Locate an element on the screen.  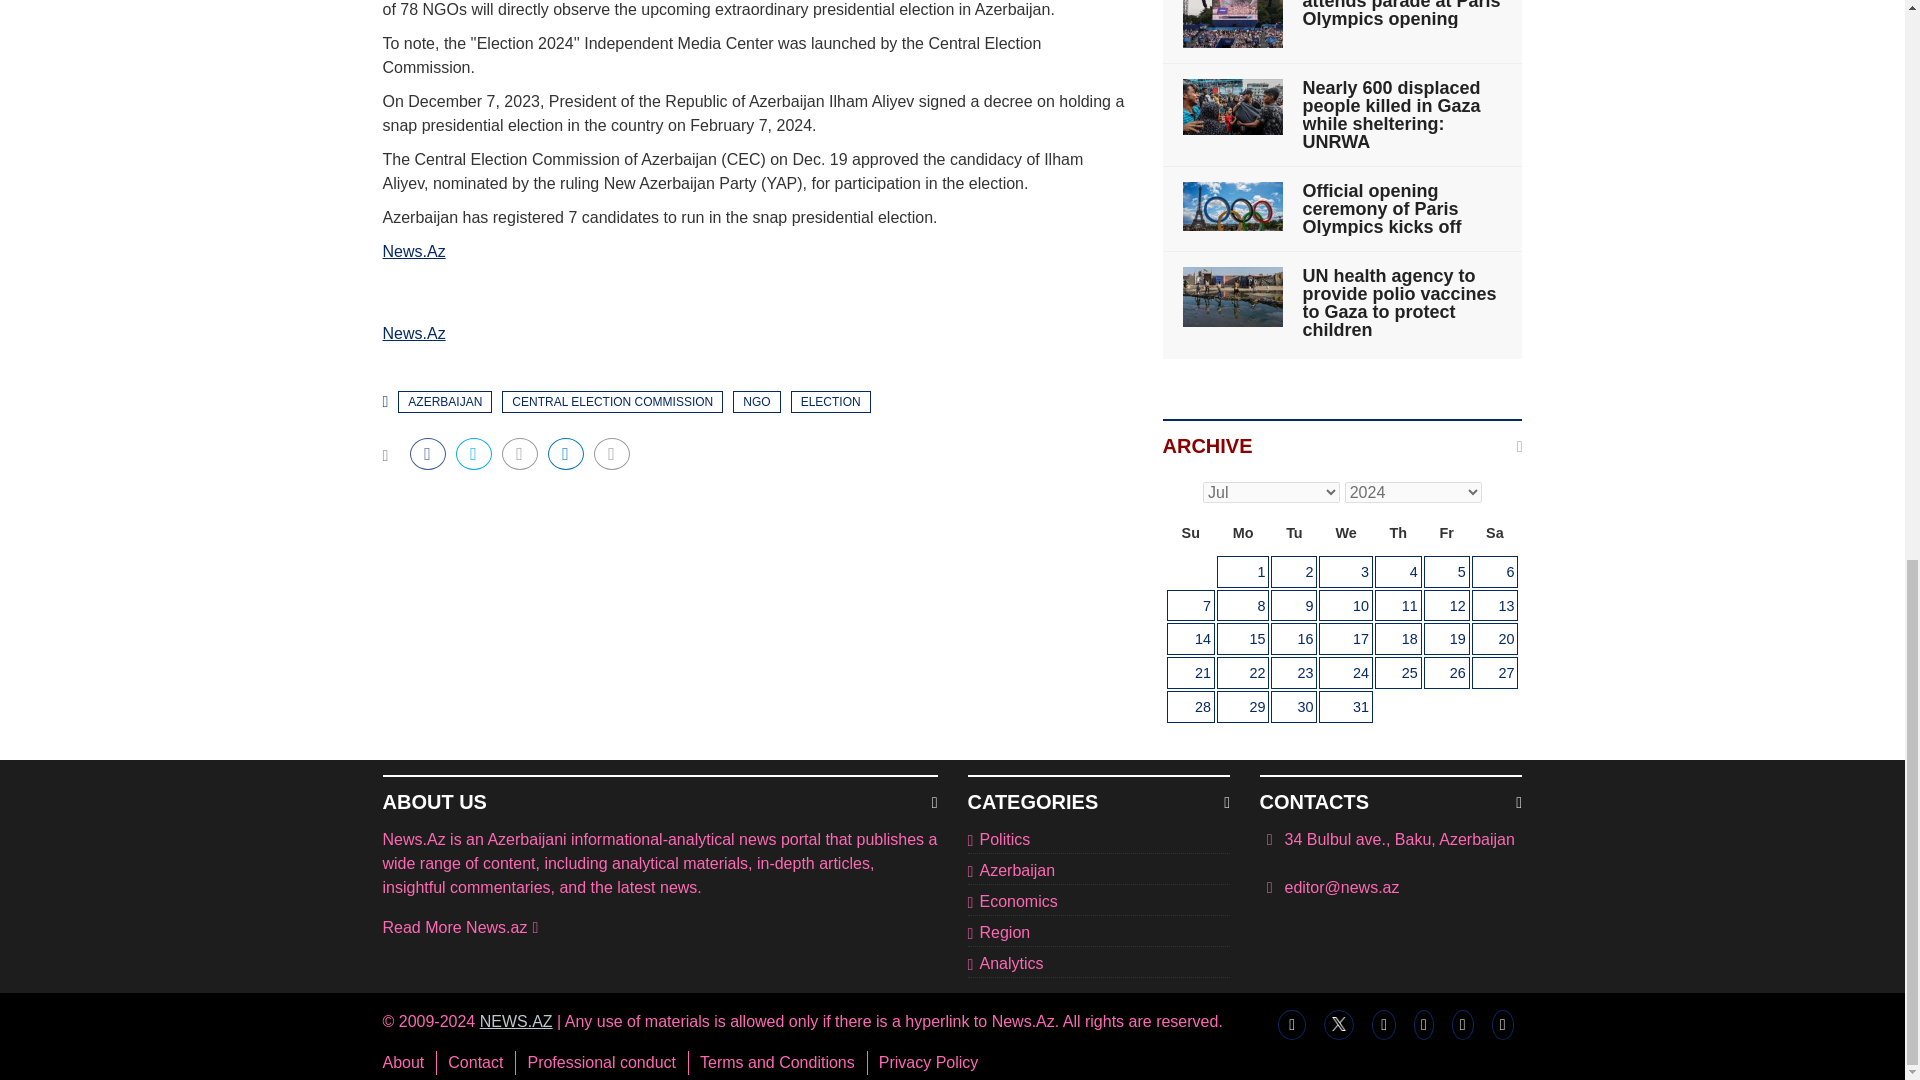
Share news on Facebook is located at coordinates (428, 454).